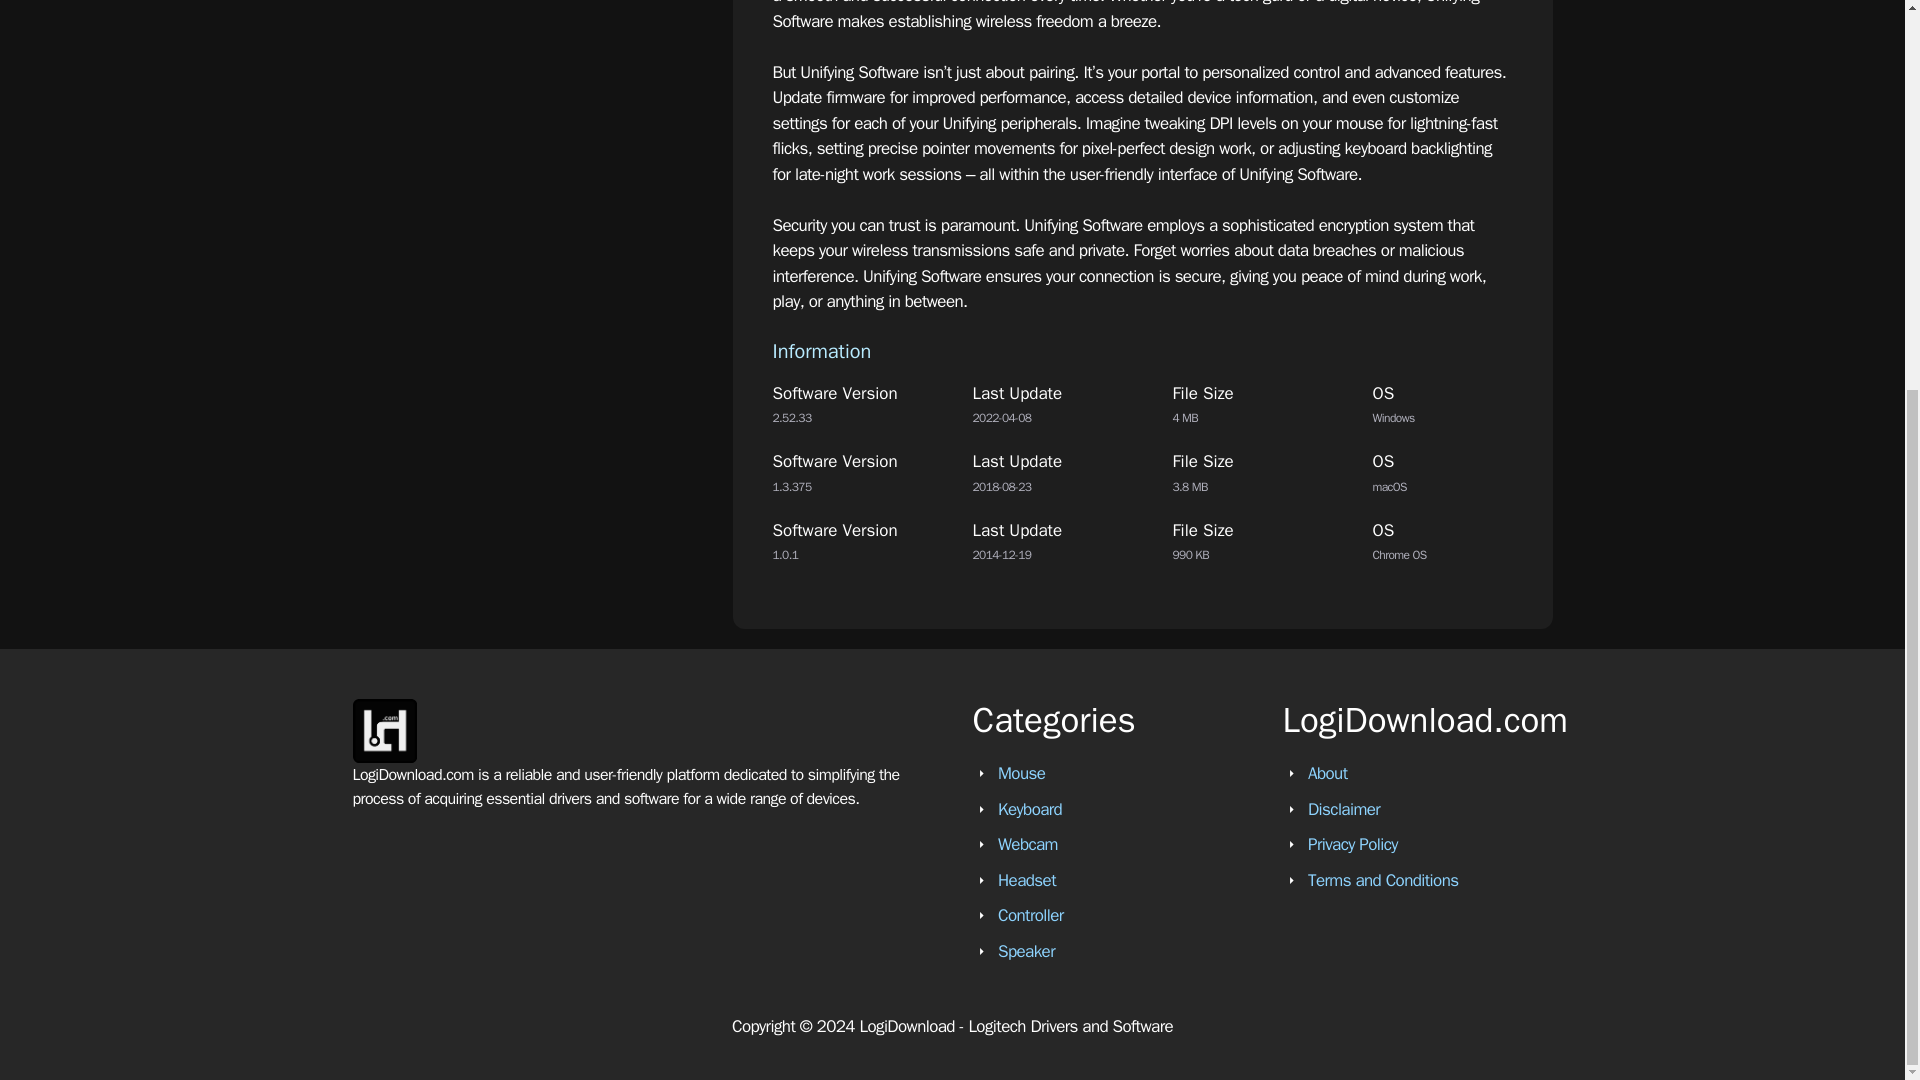  Describe the element at coordinates (1028, 844) in the screenshot. I see `Webcam` at that location.